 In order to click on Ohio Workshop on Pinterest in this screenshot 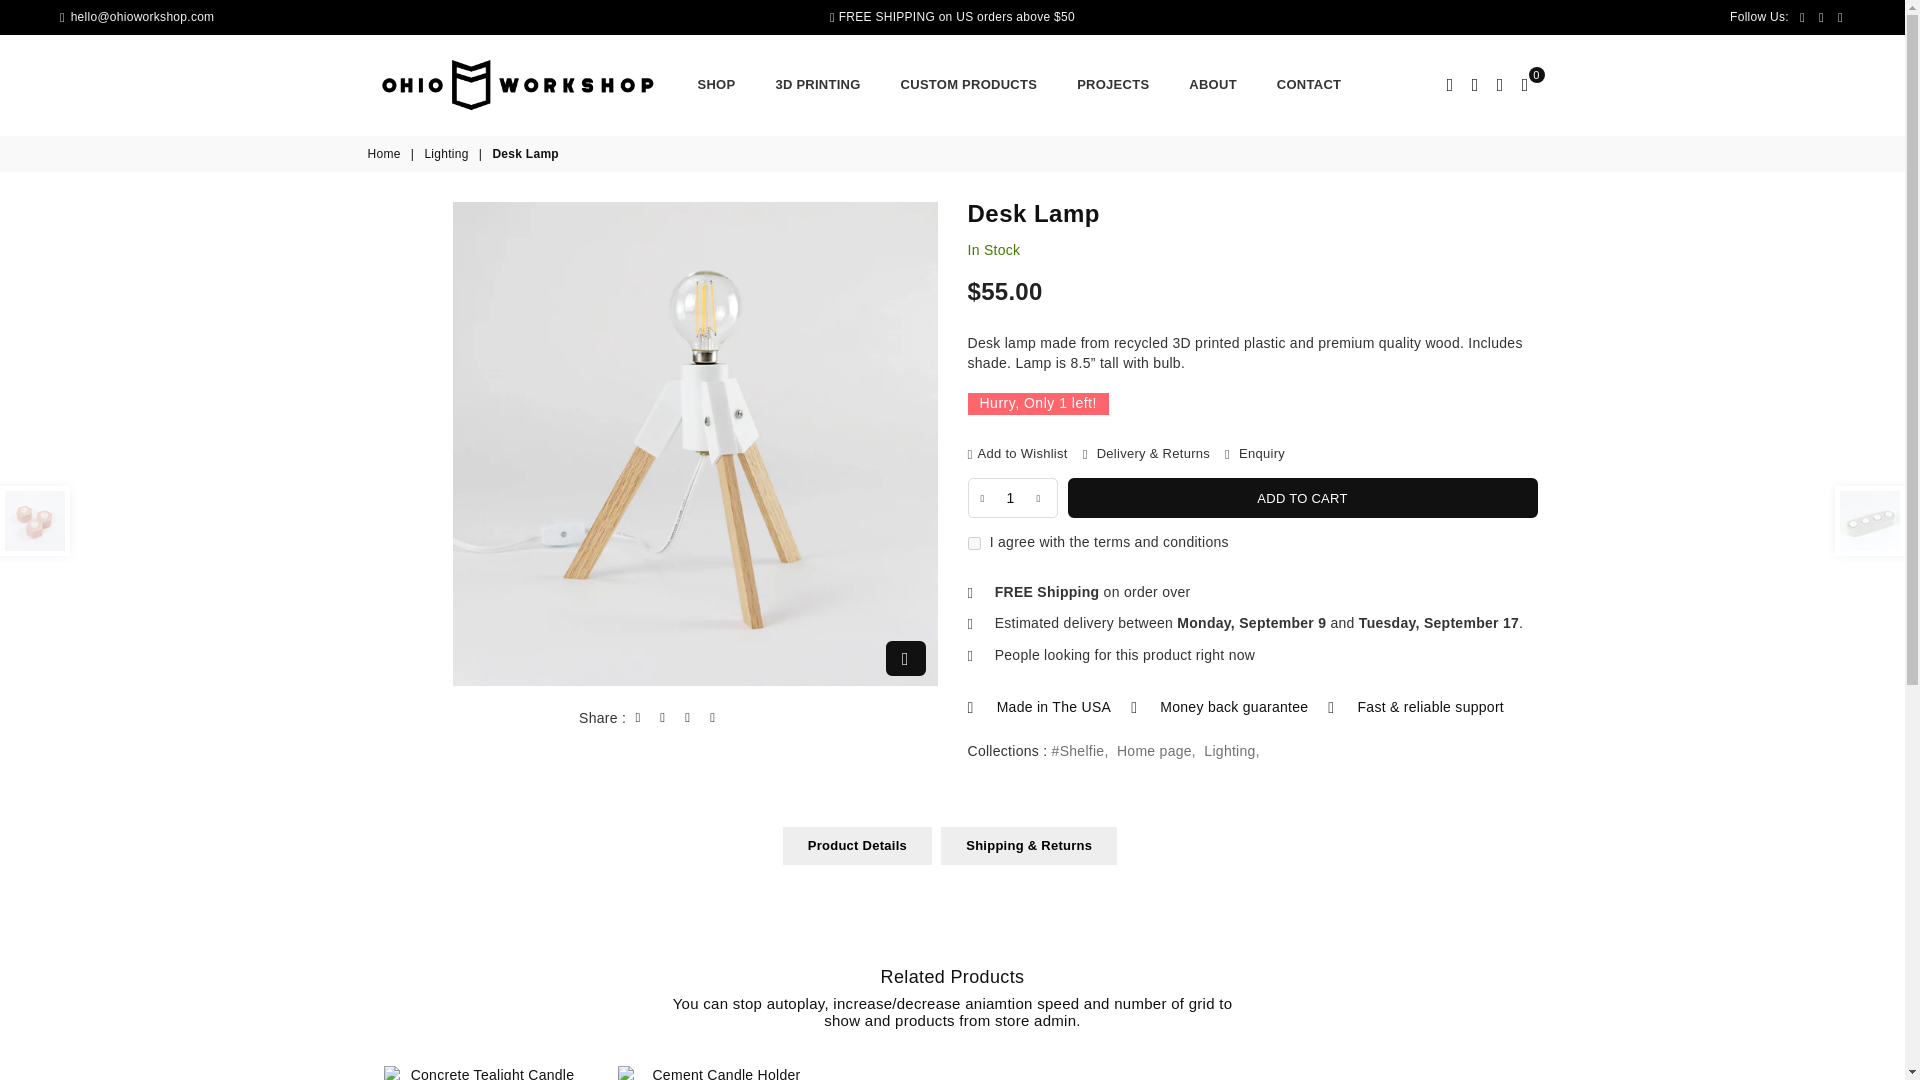, I will do `click(1822, 16)`.